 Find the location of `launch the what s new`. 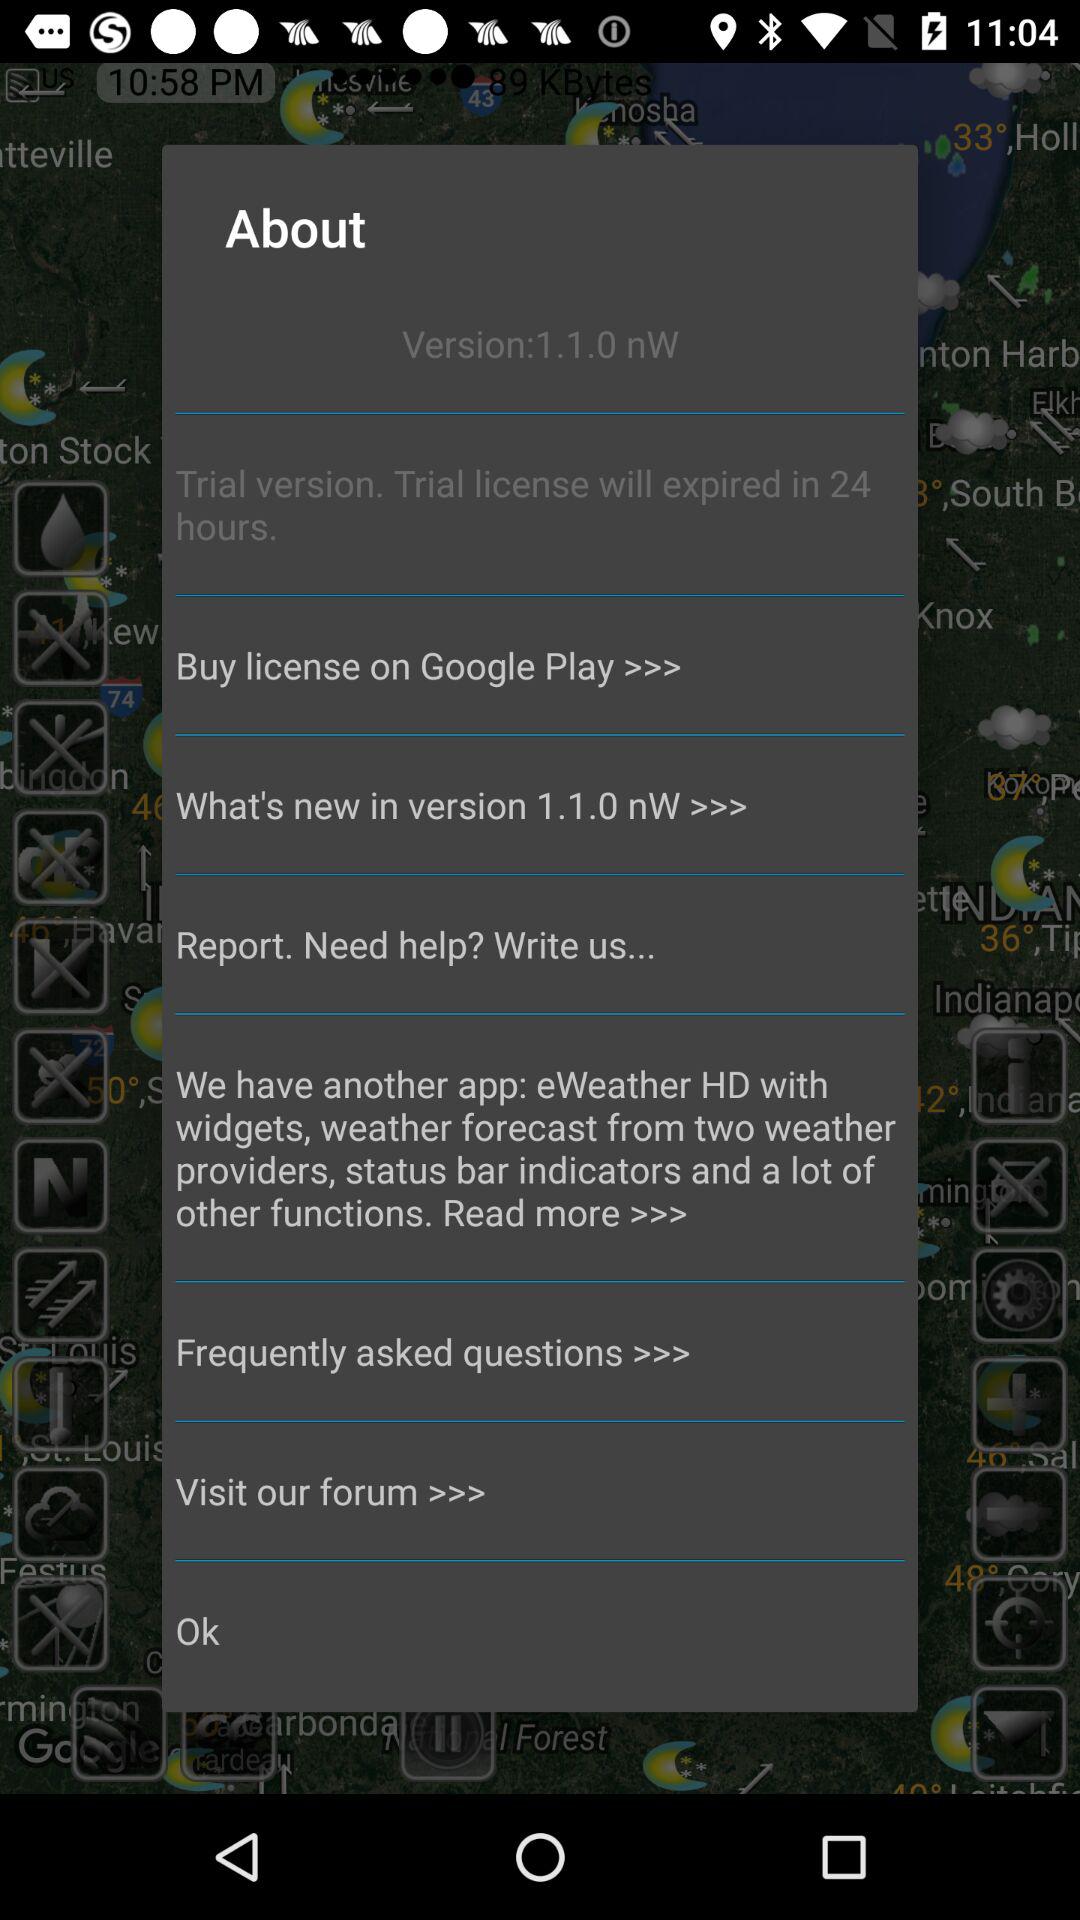

launch the what s new is located at coordinates (540, 804).